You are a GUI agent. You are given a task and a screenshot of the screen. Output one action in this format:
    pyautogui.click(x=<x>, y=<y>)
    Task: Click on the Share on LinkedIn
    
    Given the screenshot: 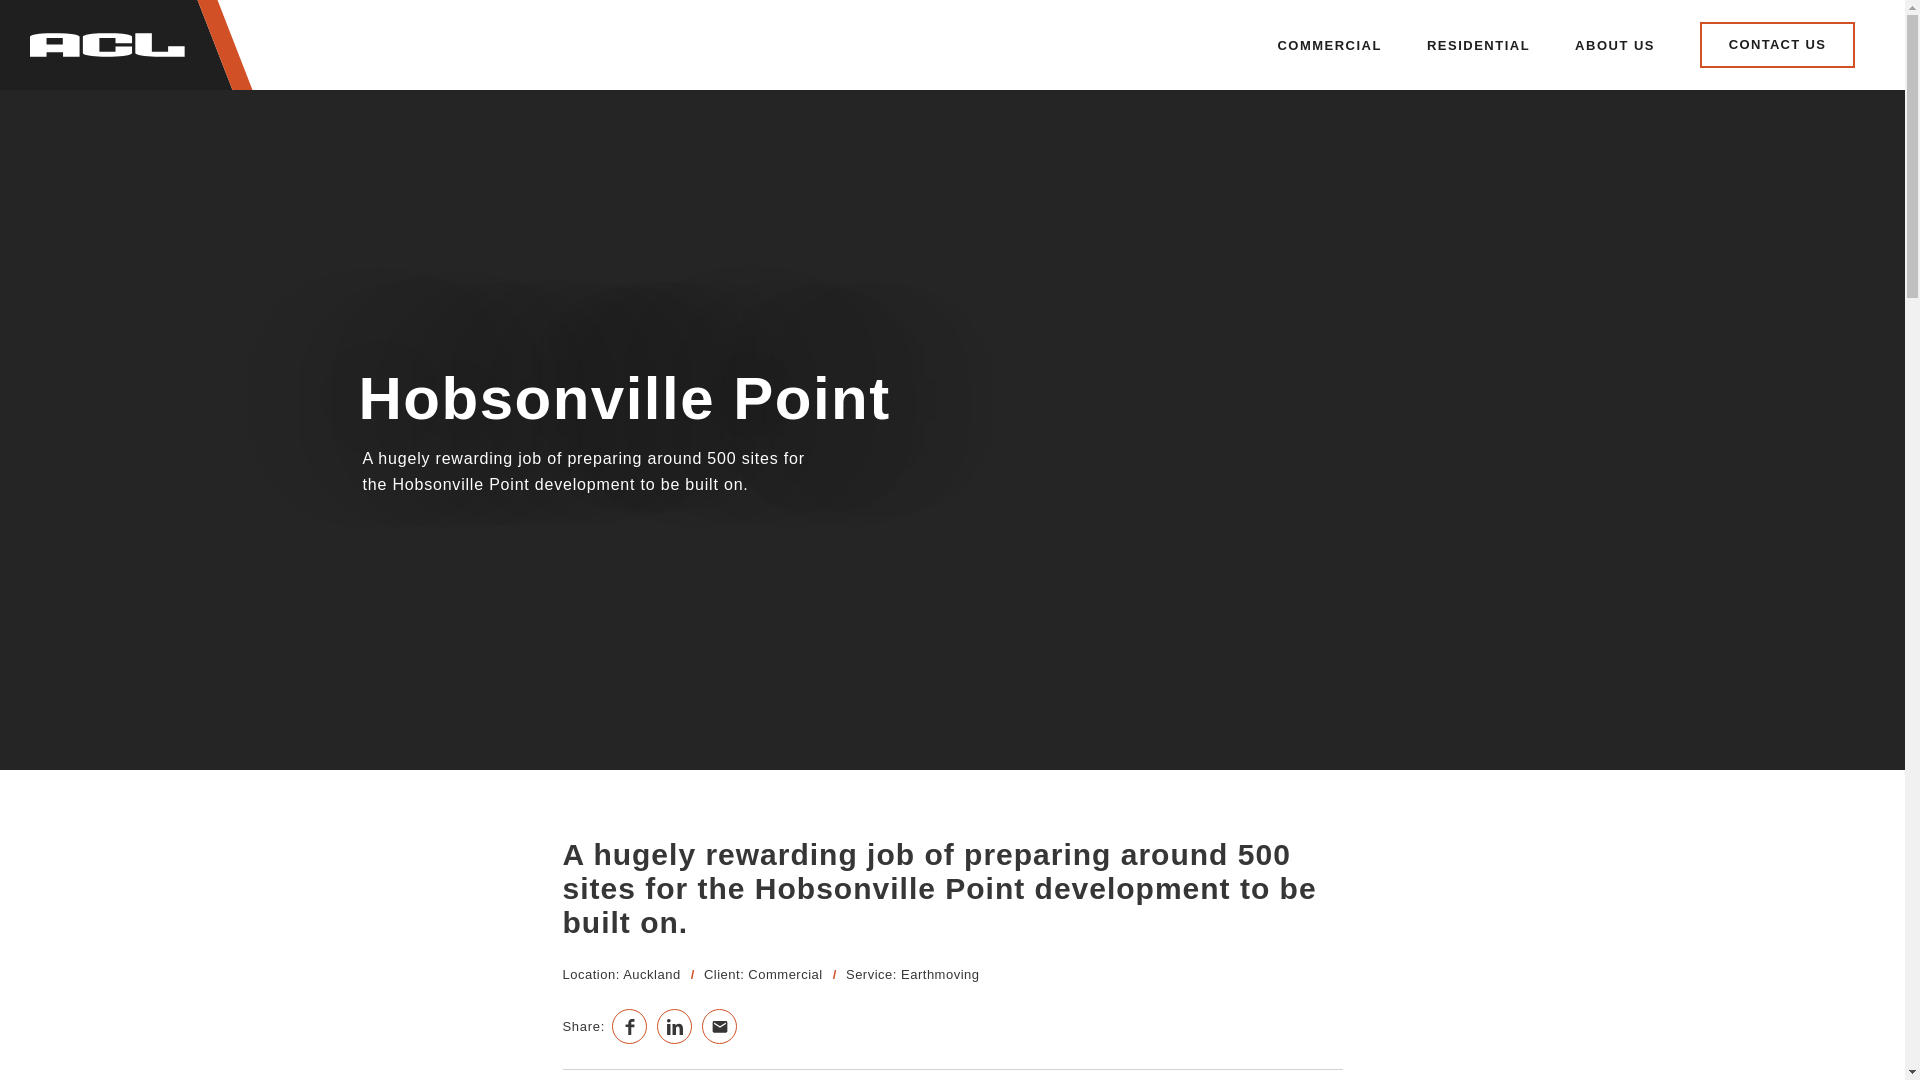 What is the action you would take?
    pyautogui.click(x=674, y=1026)
    